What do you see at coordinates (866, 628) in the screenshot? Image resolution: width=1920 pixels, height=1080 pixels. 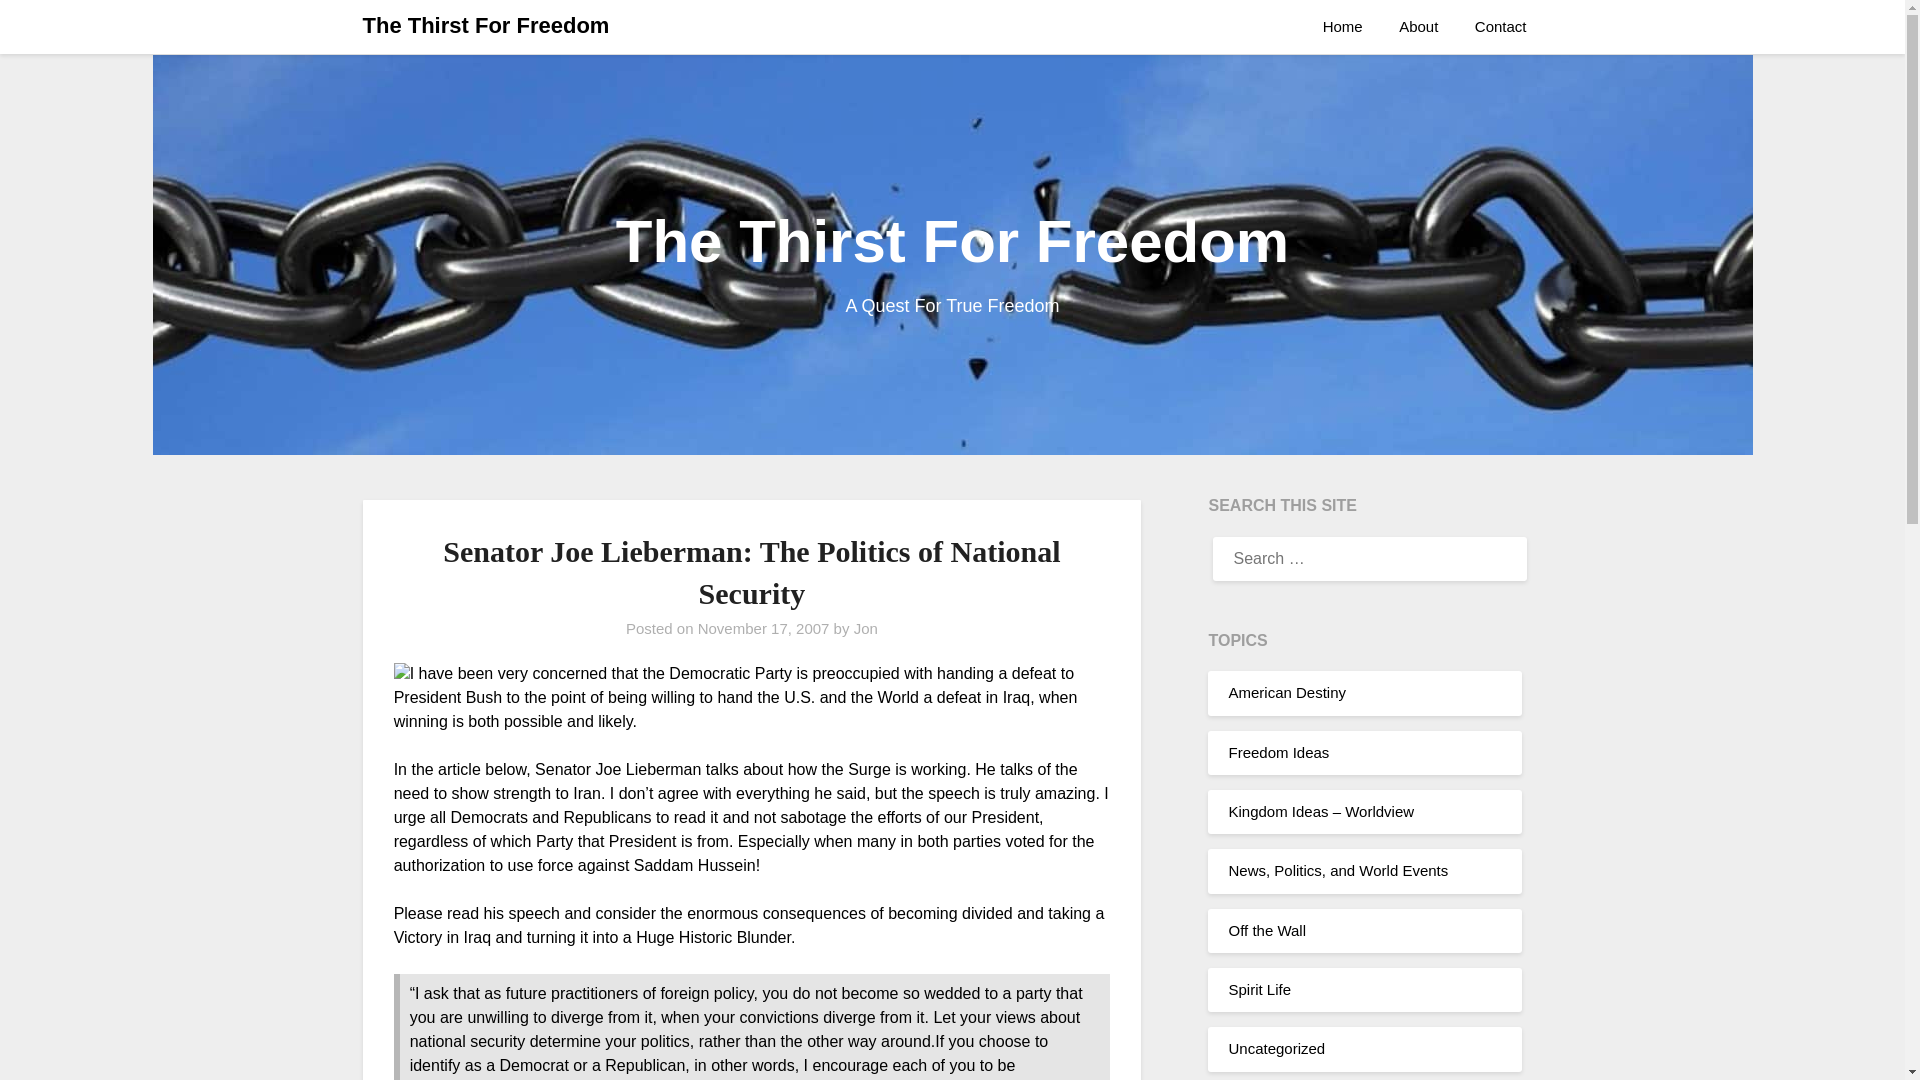 I see `Jon` at bounding box center [866, 628].